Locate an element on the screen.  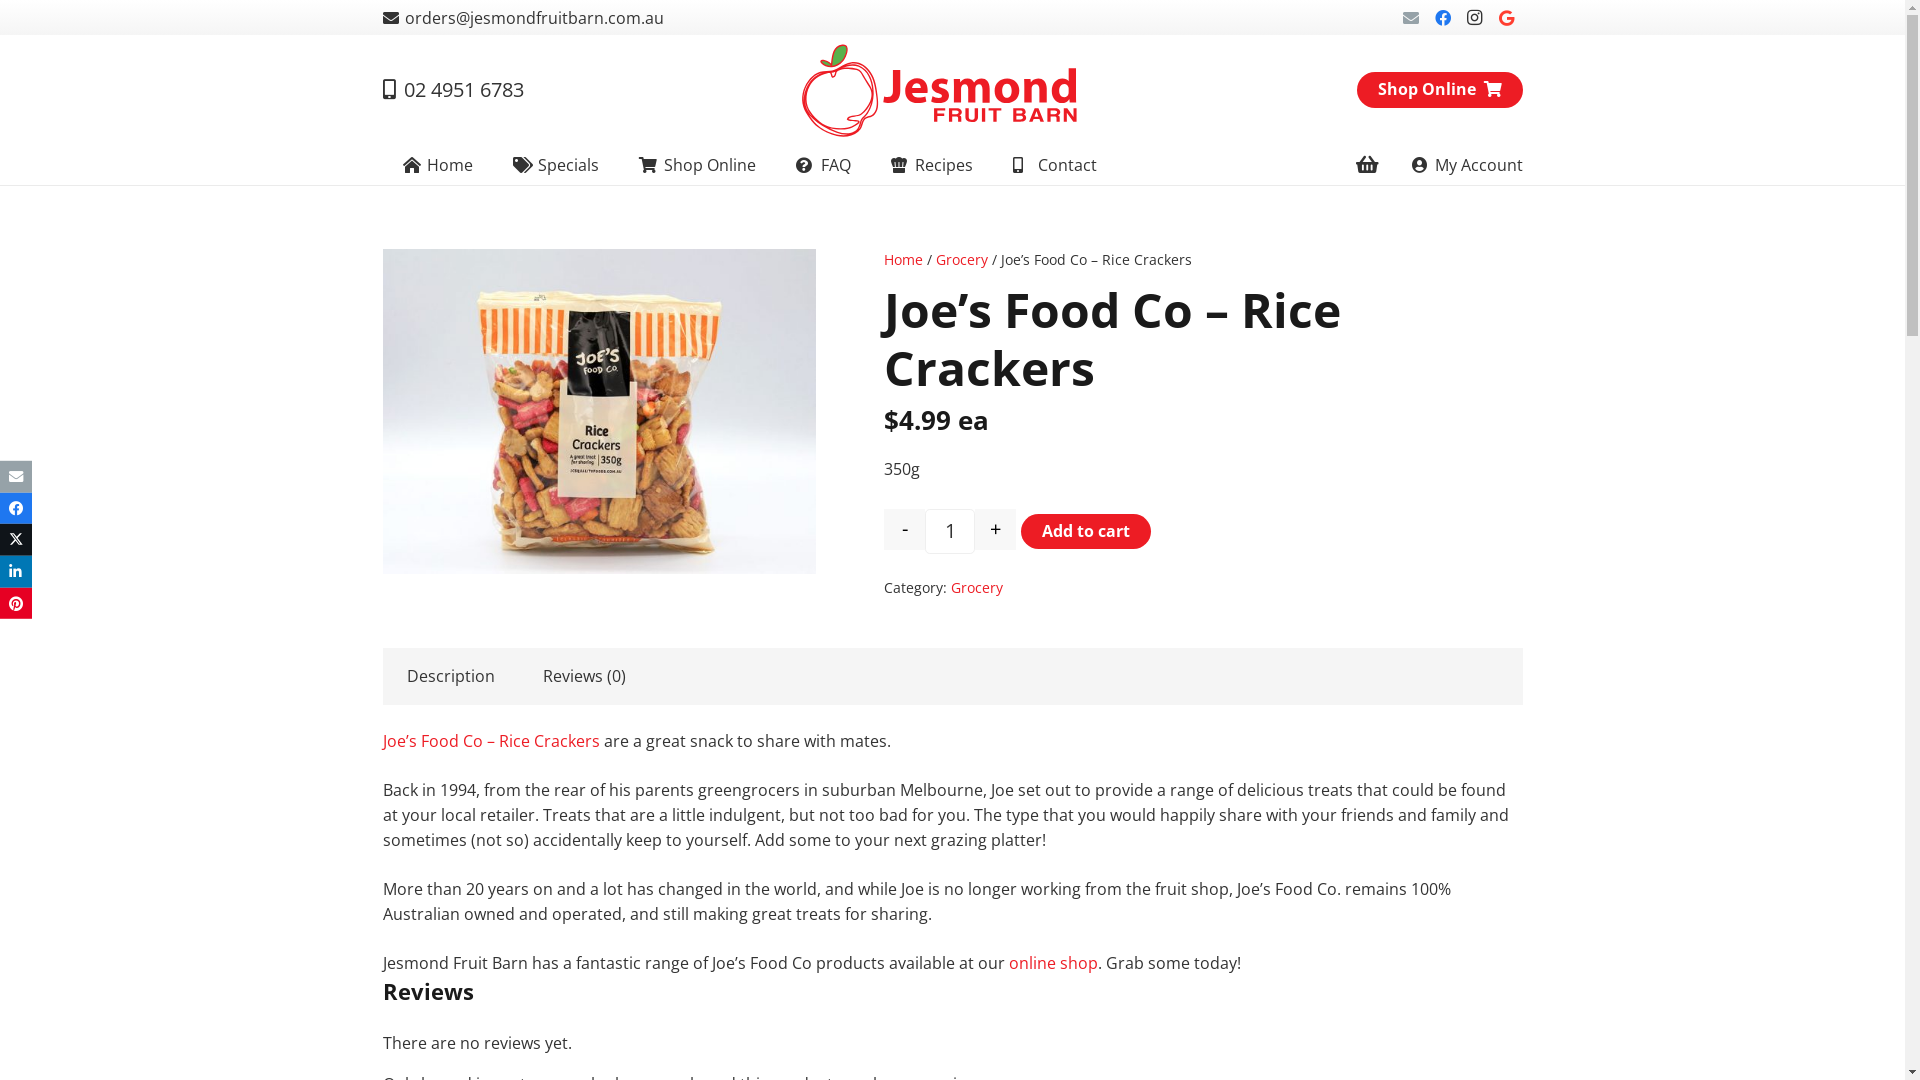
Facebook is located at coordinates (1443, 18).